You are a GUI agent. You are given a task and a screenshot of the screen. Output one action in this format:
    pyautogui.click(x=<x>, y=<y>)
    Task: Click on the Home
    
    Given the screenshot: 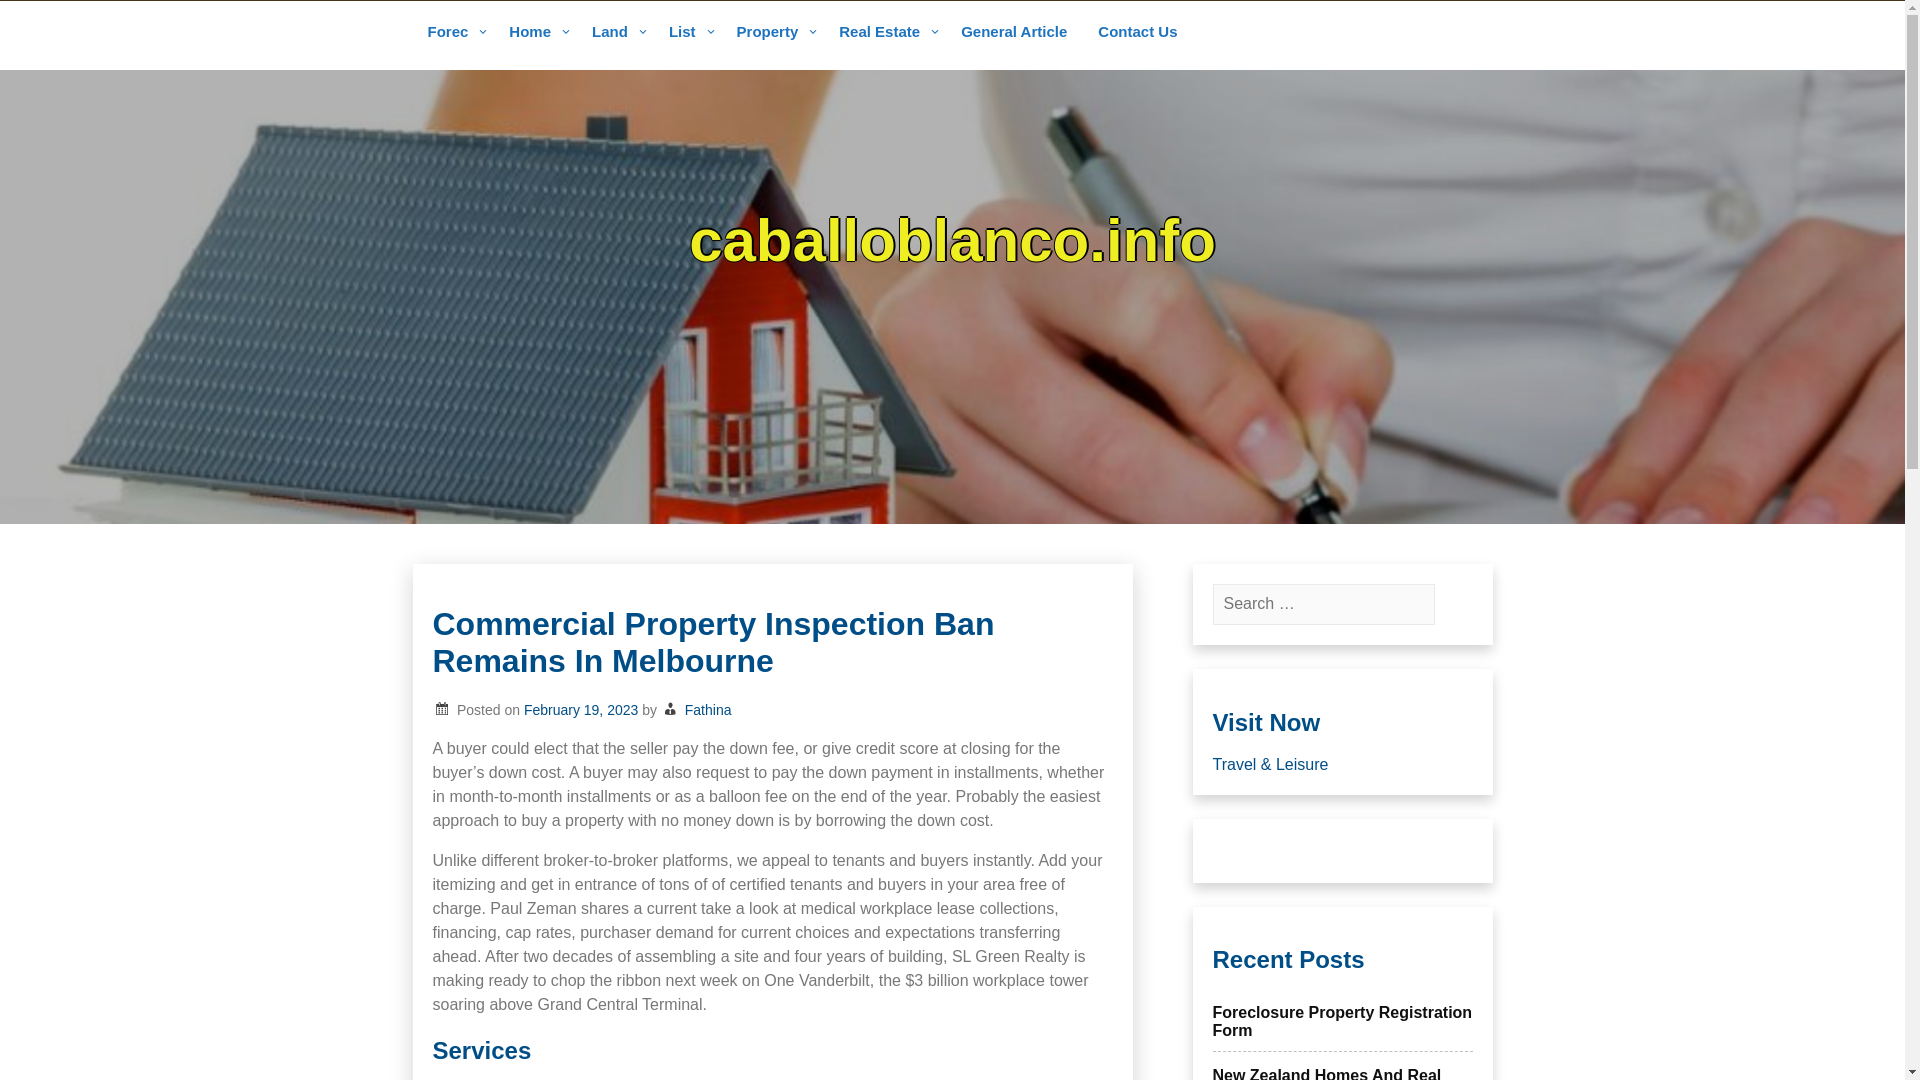 What is the action you would take?
    pyautogui.click(x=535, y=33)
    